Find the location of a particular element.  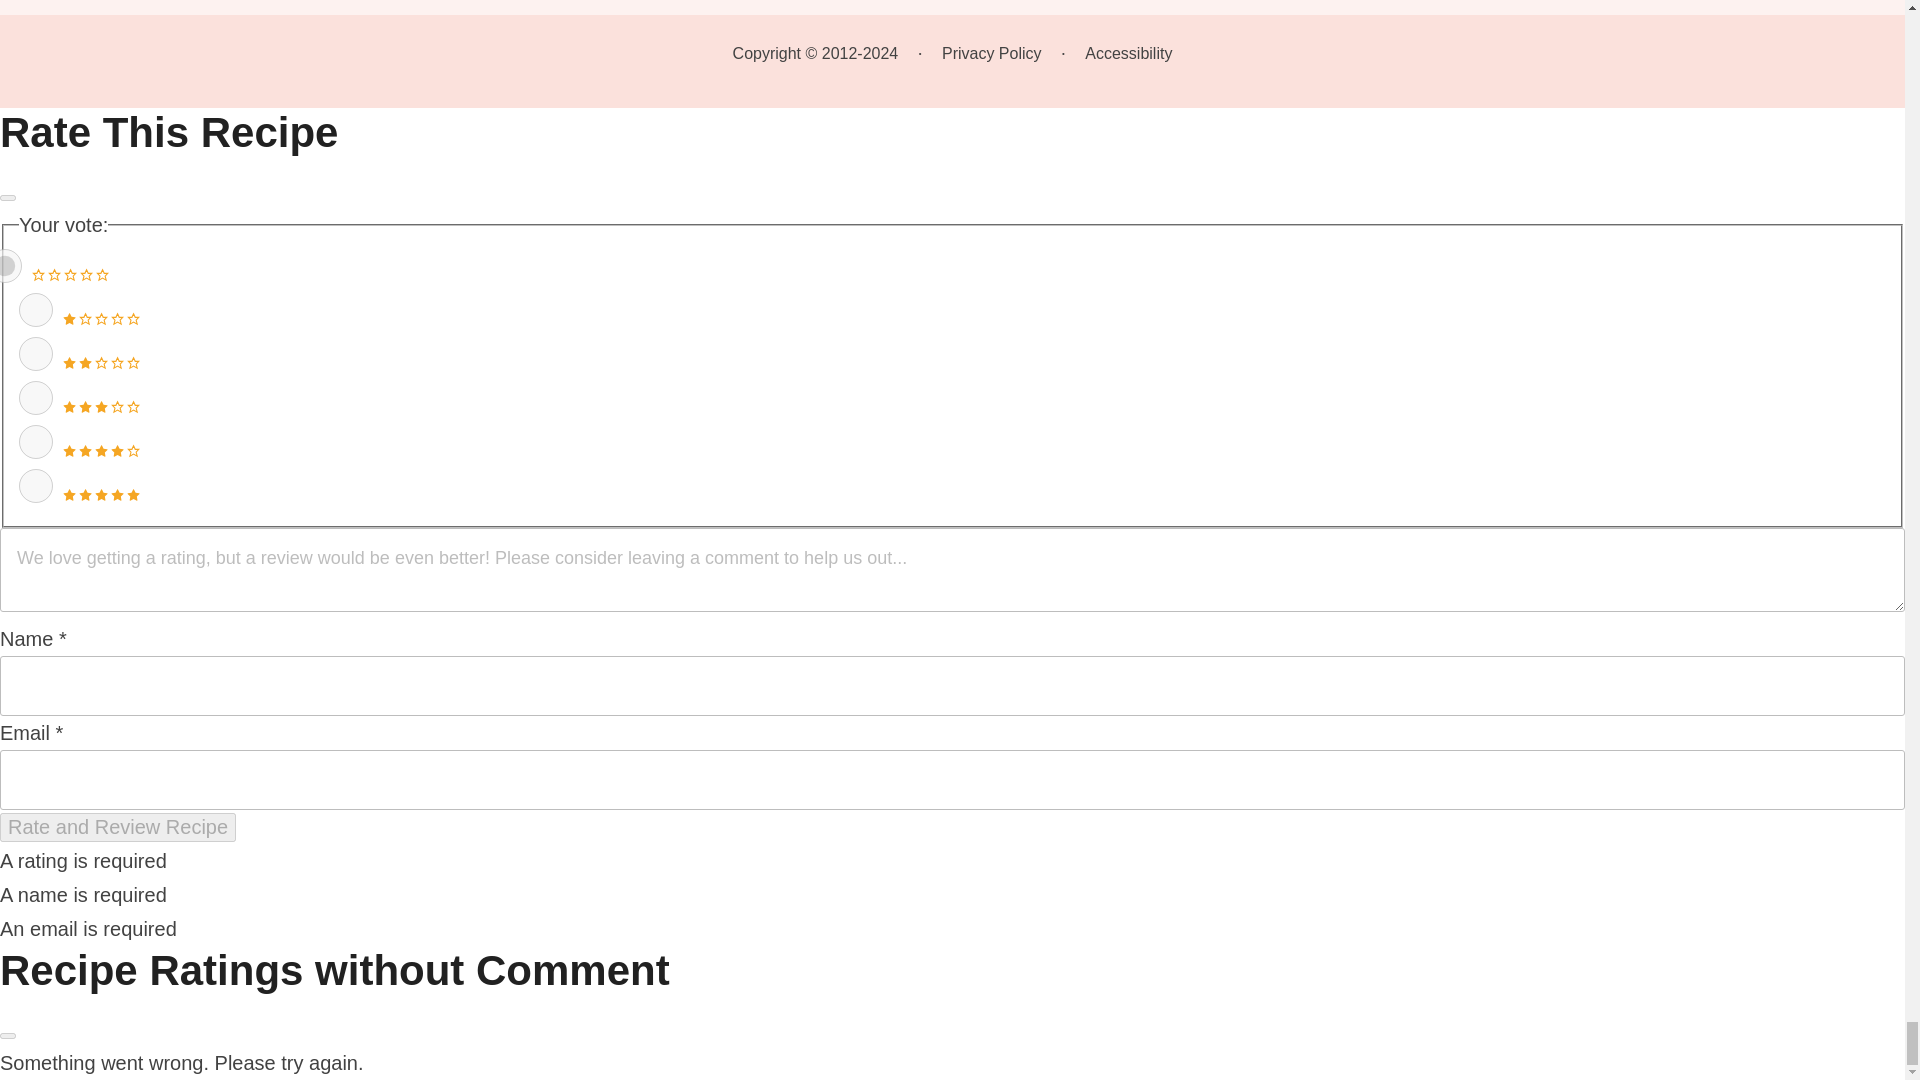

1 is located at coordinates (36, 310).